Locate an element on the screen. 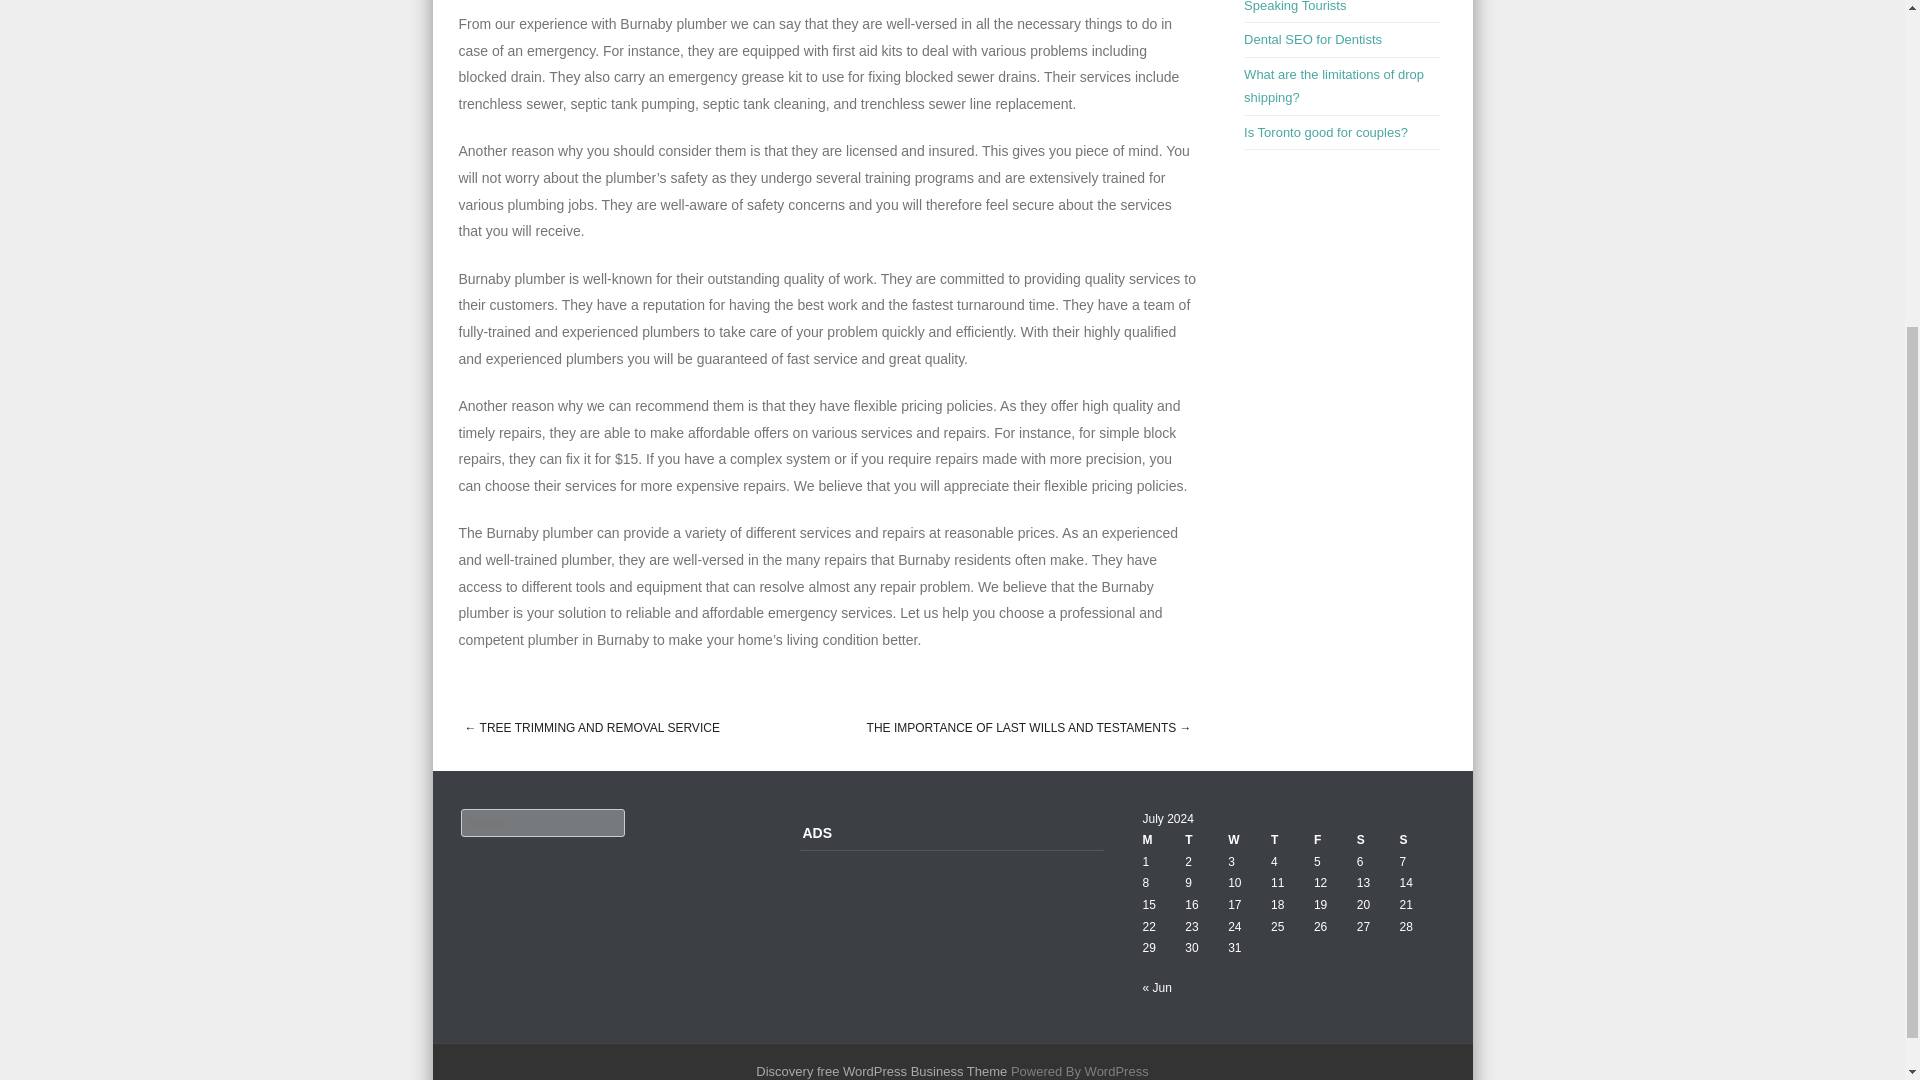 The height and width of the screenshot is (1080, 1920). 22 is located at coordinates (1148, 927).